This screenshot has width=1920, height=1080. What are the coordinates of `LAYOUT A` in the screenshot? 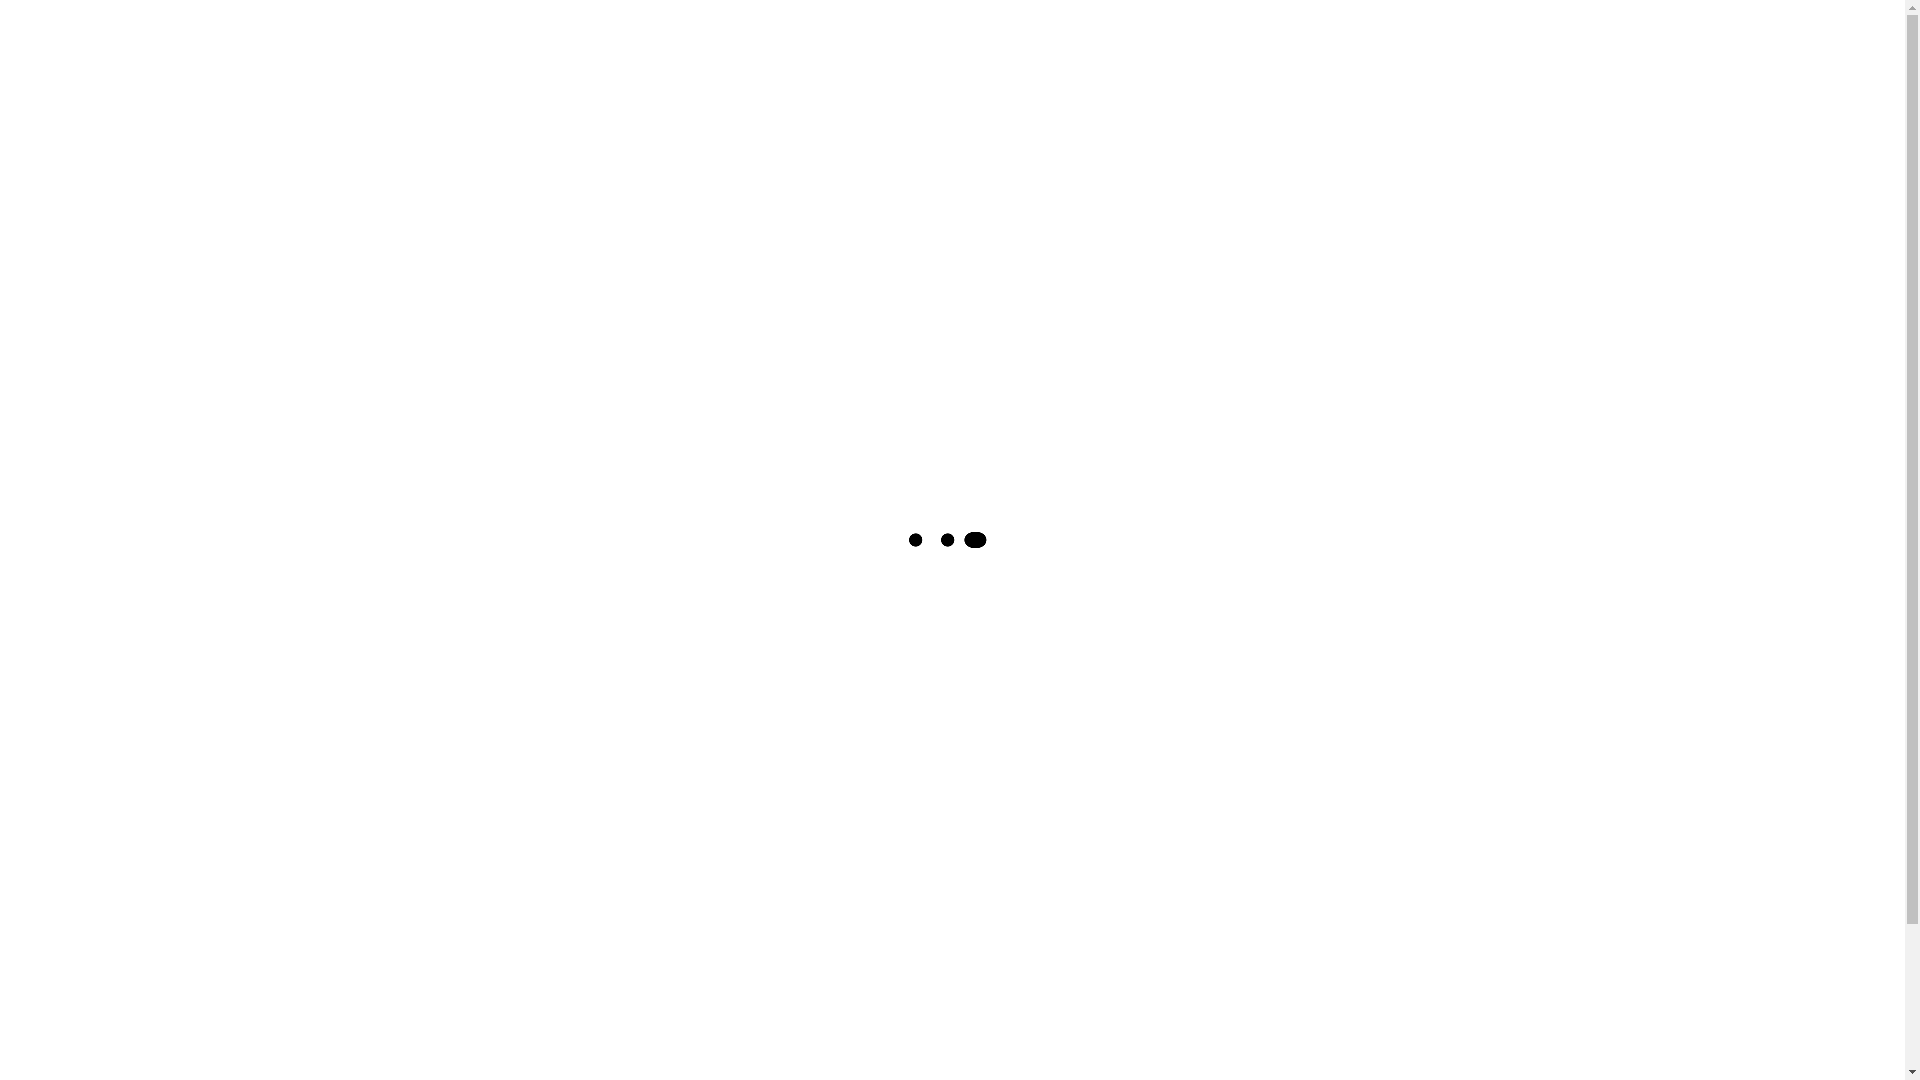 It's located at (1206, 95).